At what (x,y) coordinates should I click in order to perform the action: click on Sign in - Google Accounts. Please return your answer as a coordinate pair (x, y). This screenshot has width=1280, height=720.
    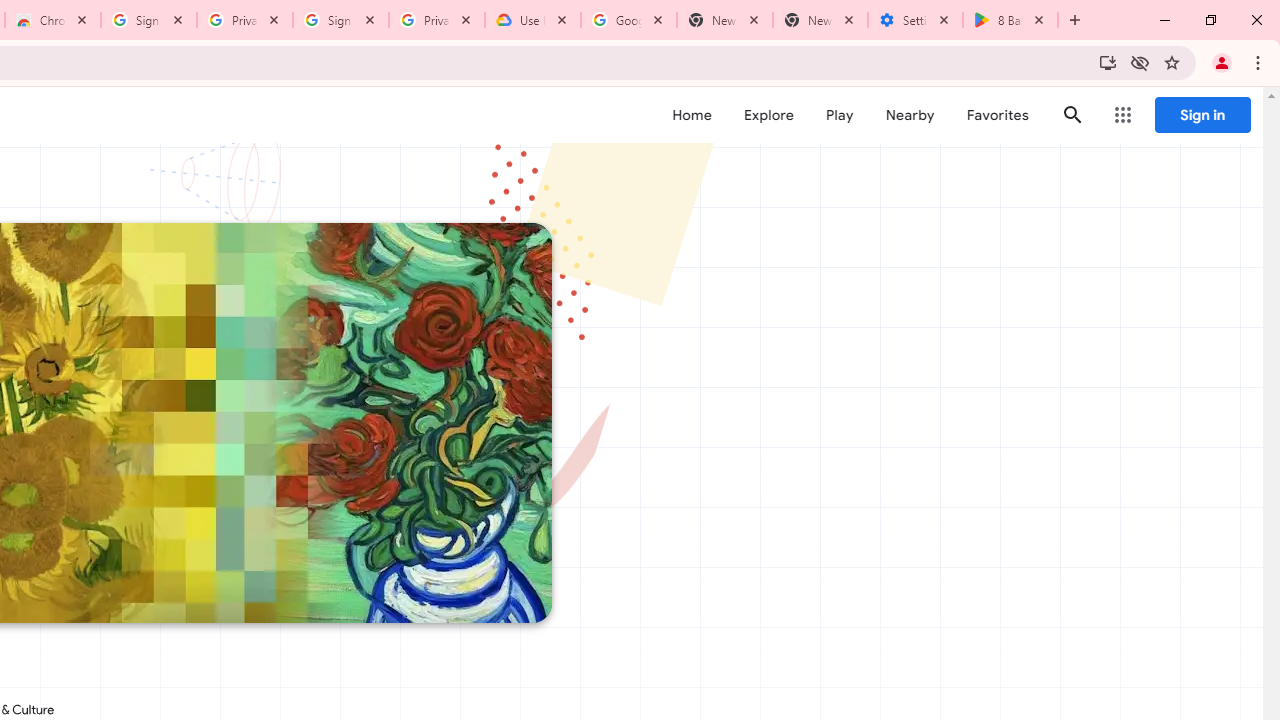
    Looking at the image, I should click on (149, 20).